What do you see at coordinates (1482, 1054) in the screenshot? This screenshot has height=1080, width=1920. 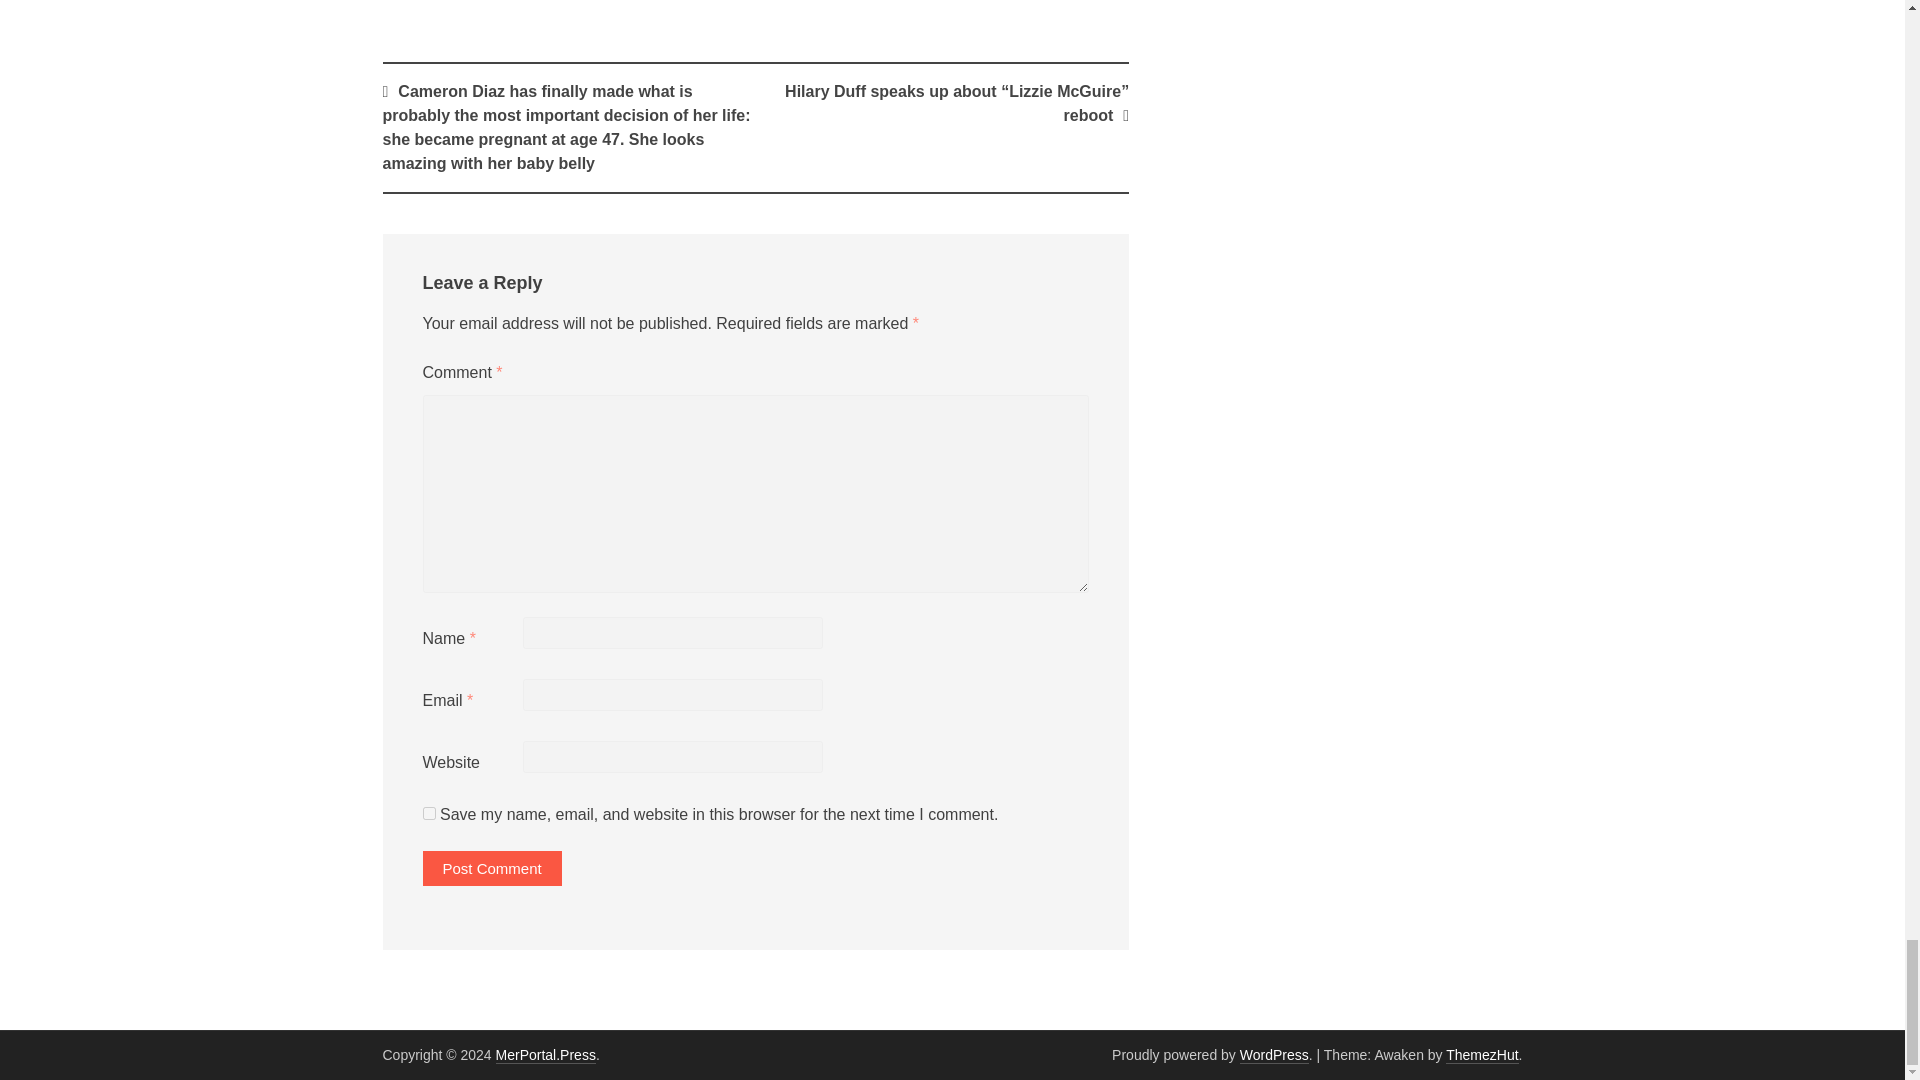 I see `ThemezHut` at bounding box center [1482, 1054].